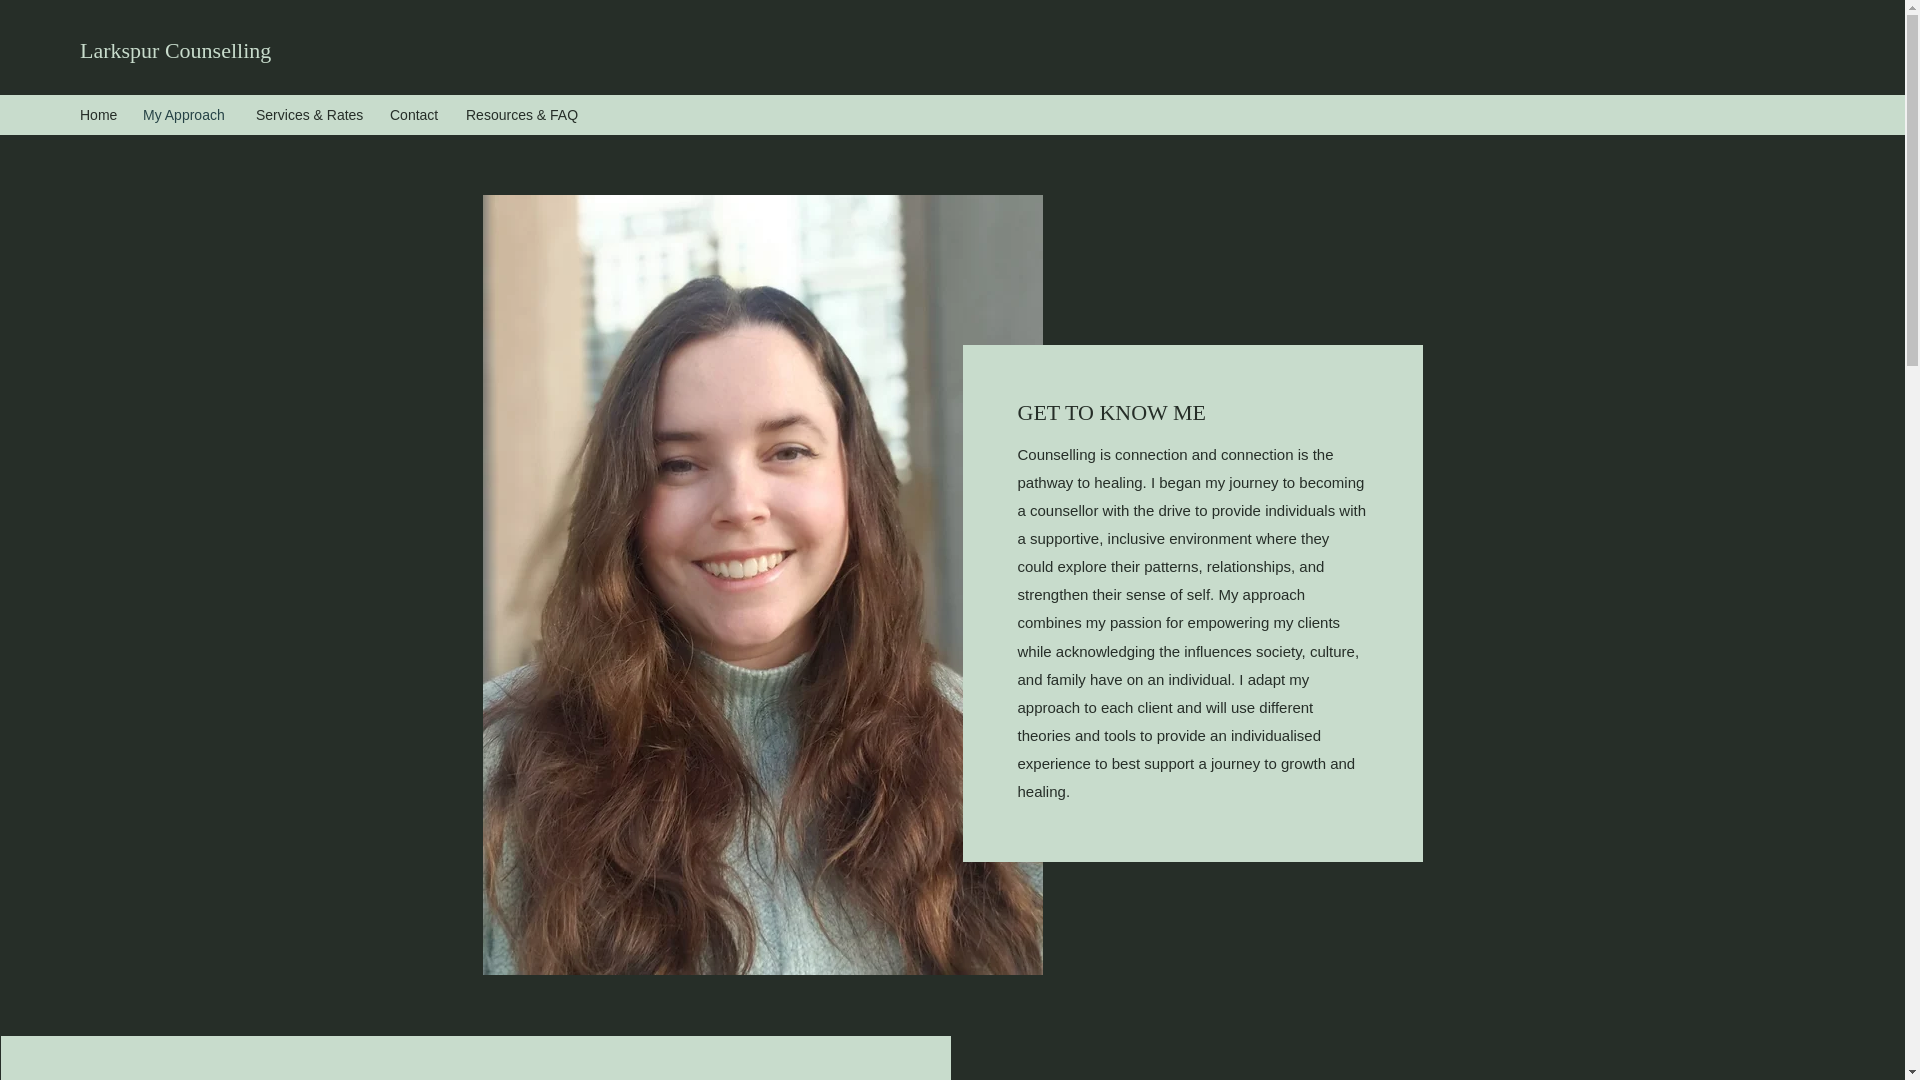  I want to click on Contact, so click(418, 114).